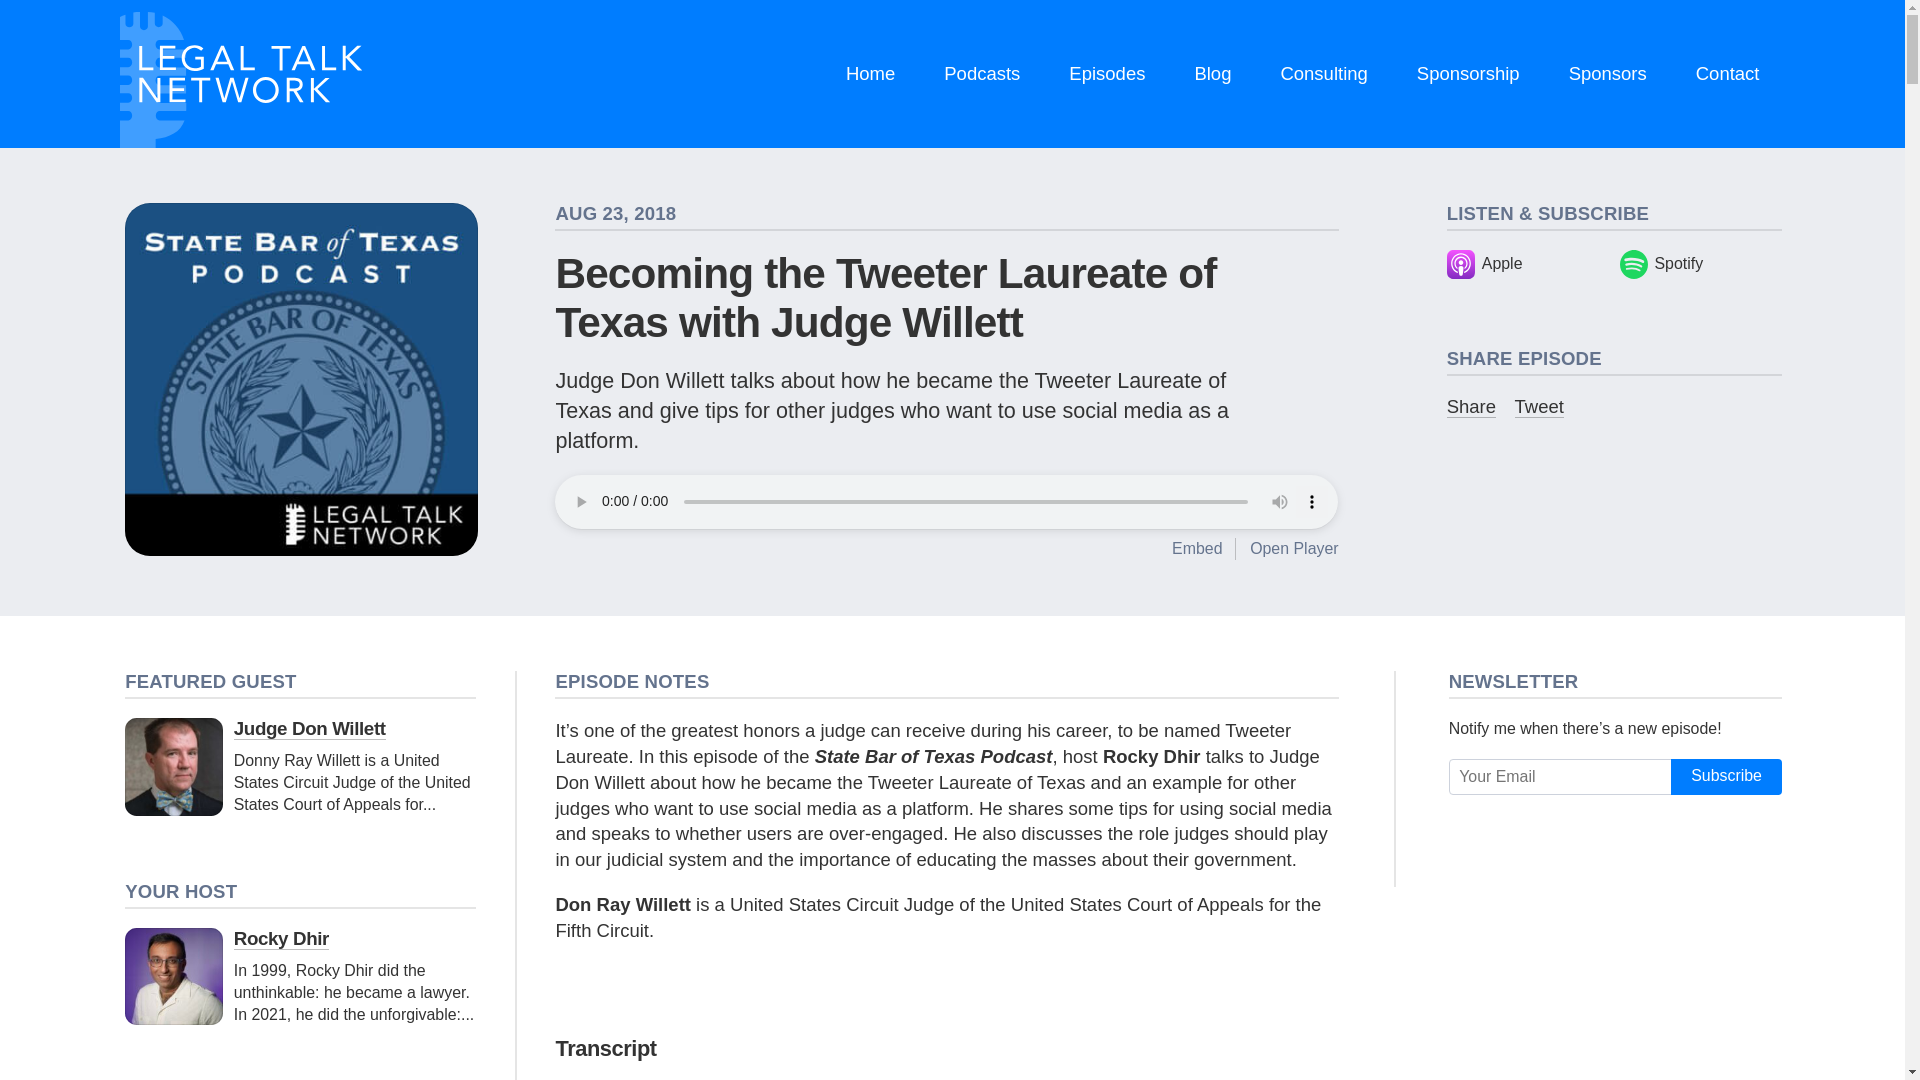 This screenshot has height=1080, width=1920. Describe the element at coordinates (301, 380) in the screenshot. I see `State Bar of Texas Podcast` at that location.